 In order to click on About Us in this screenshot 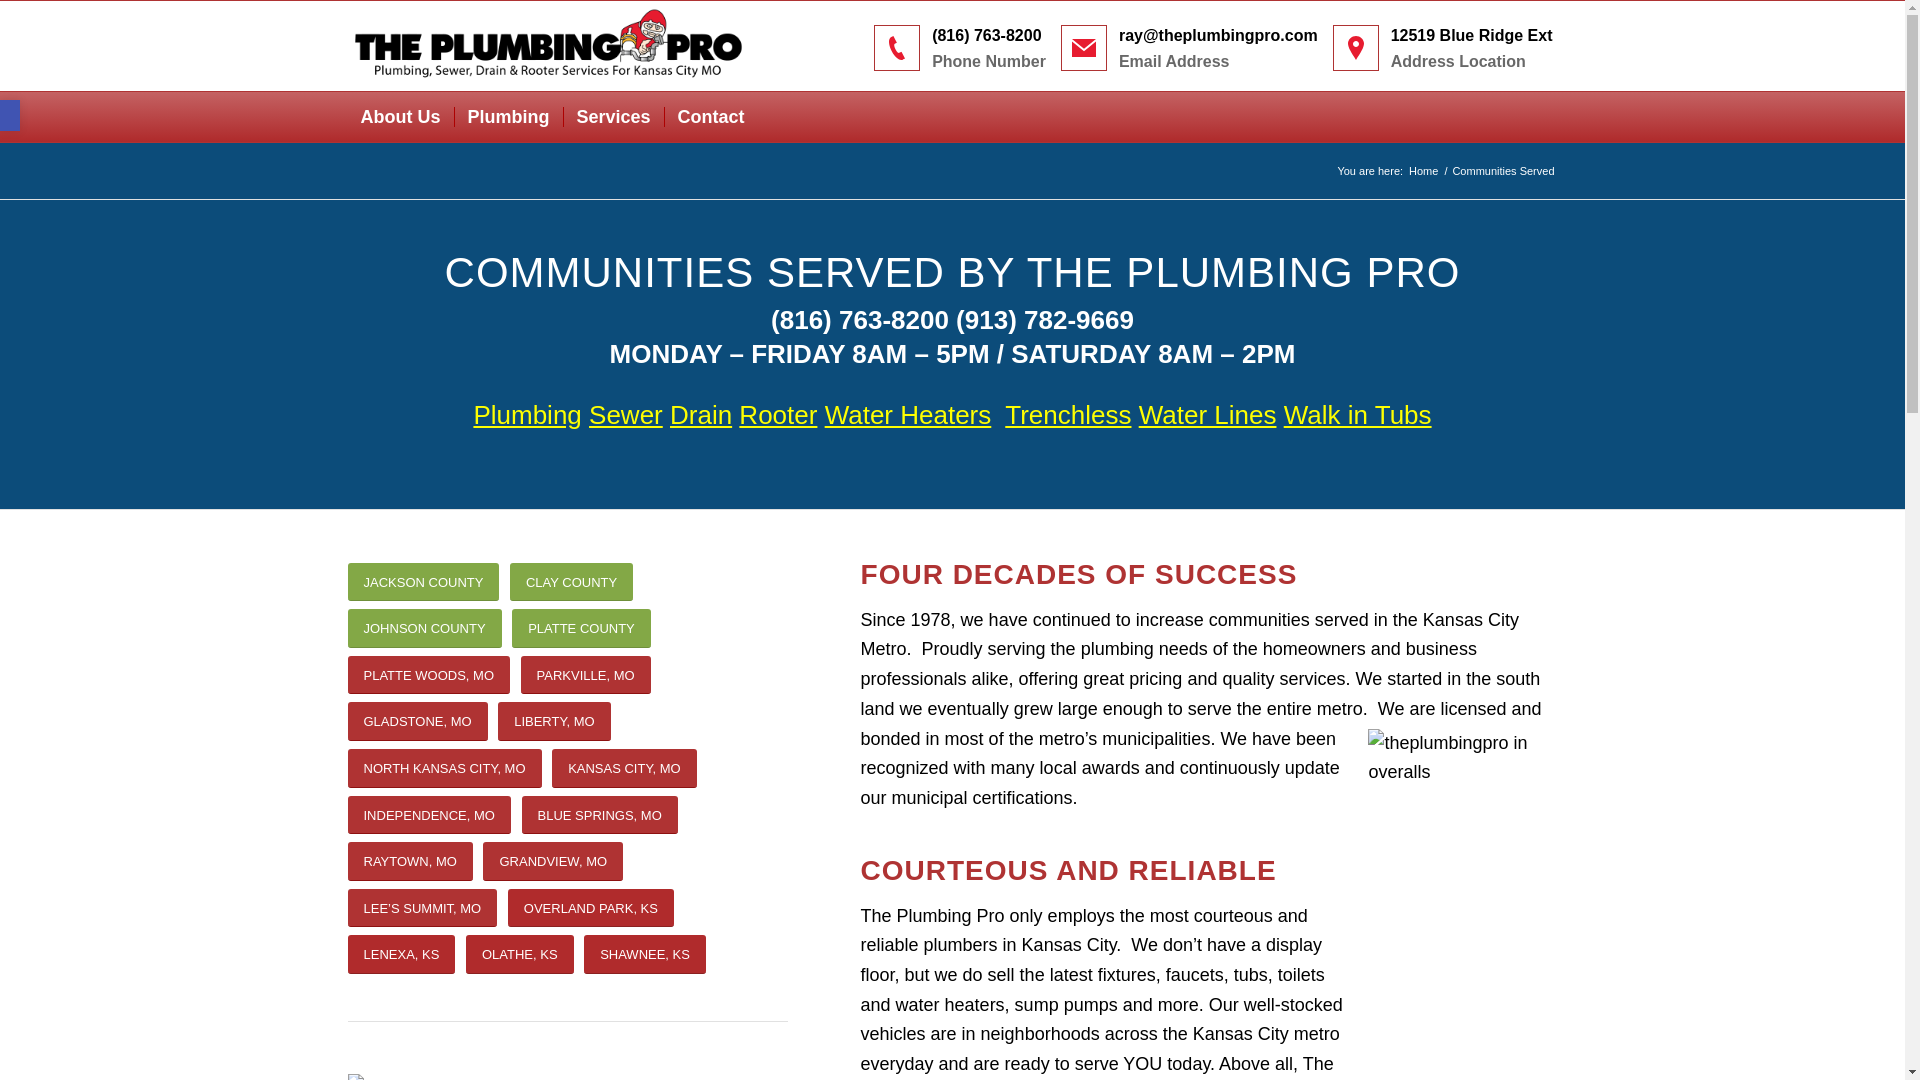, I will do `click(400, 116)`.